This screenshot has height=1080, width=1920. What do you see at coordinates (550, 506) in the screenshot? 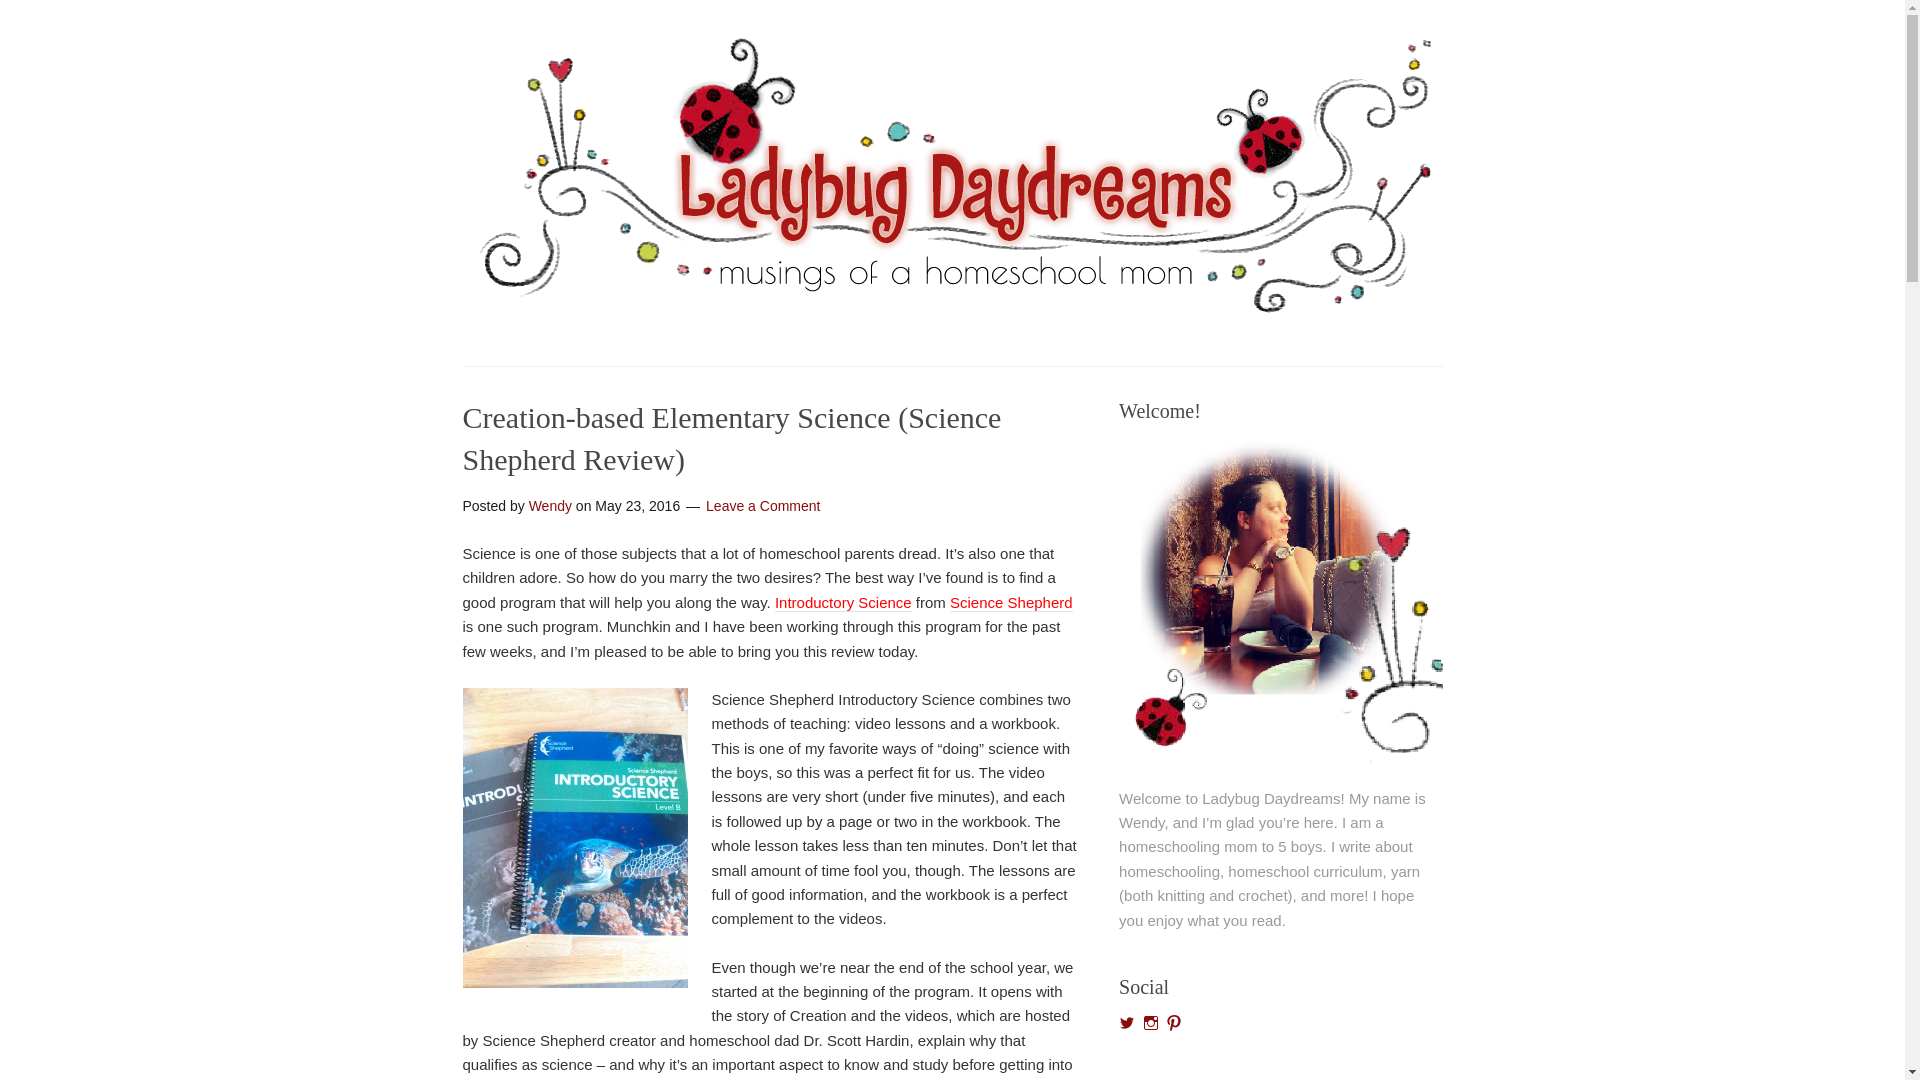
I see `Wendy` at bounding box center [550, 506].